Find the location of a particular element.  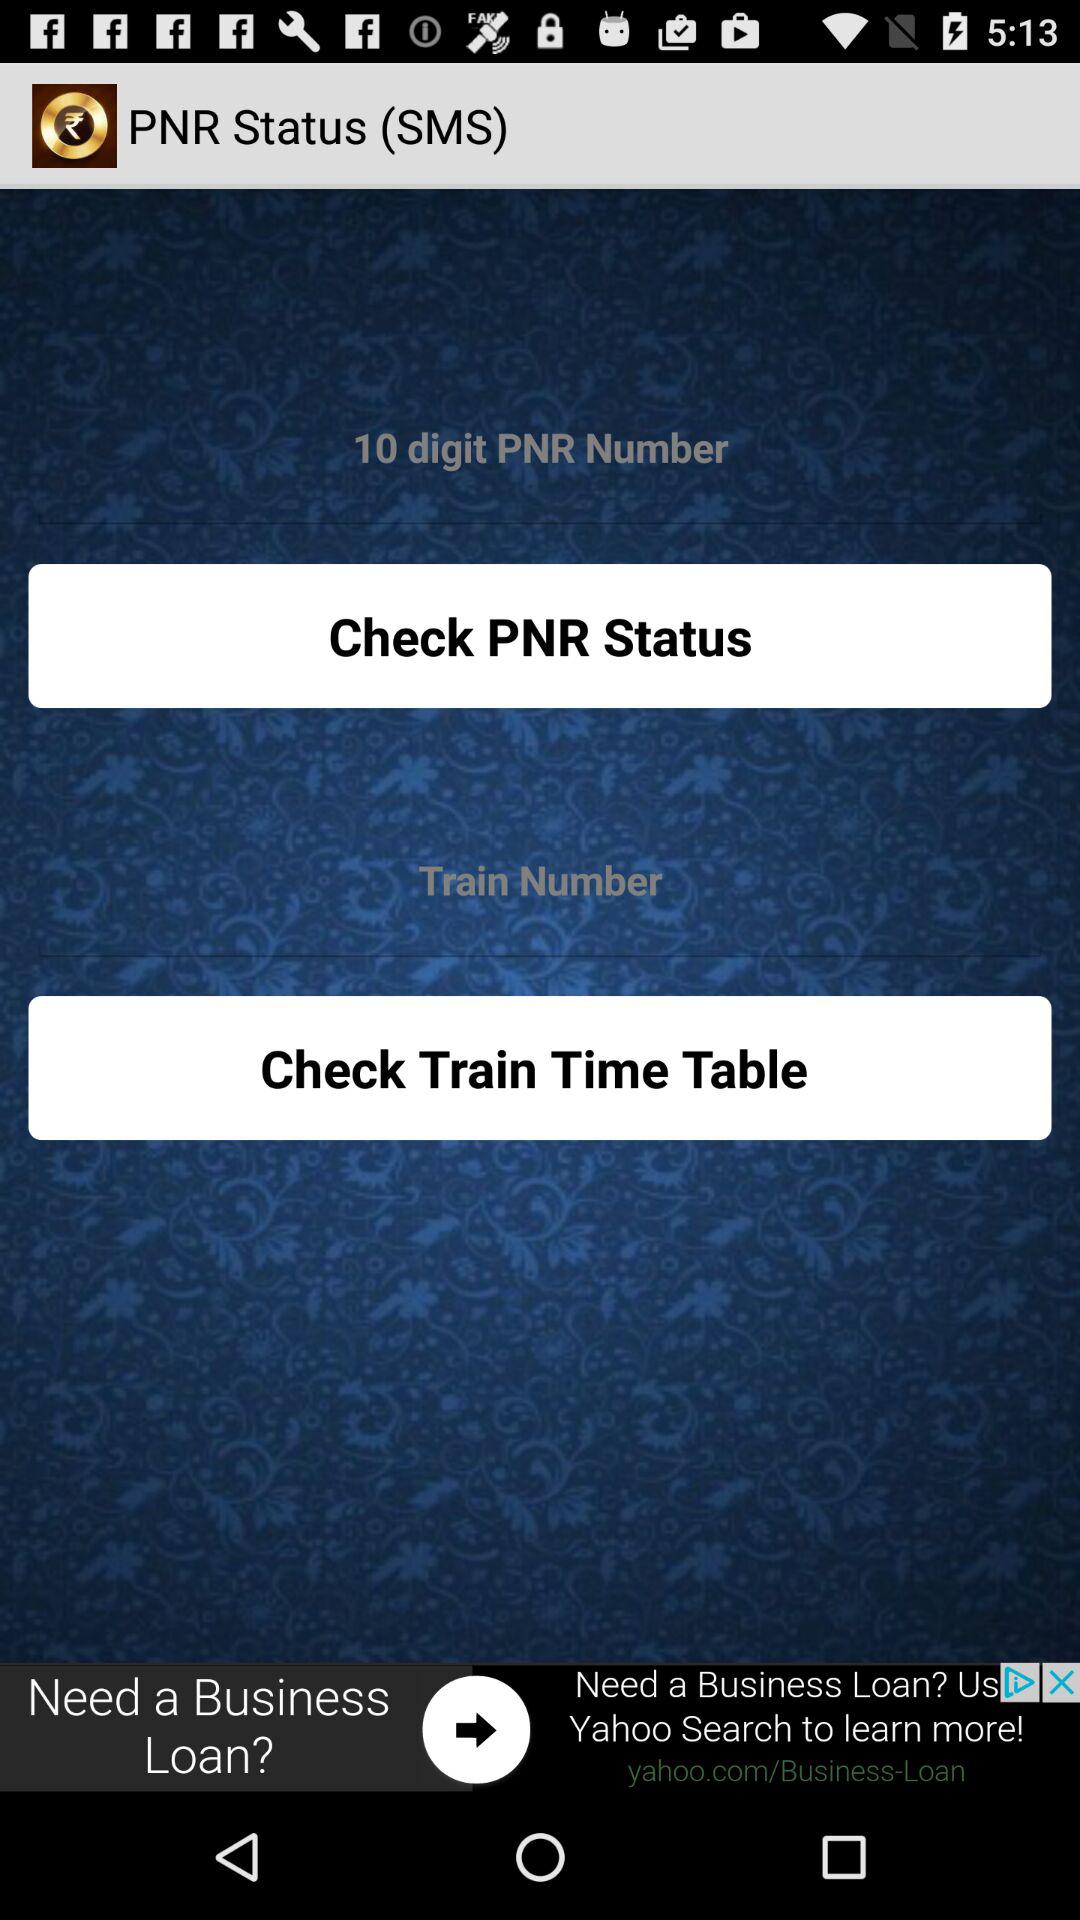

enter train number is located at coordinates (540, 880).